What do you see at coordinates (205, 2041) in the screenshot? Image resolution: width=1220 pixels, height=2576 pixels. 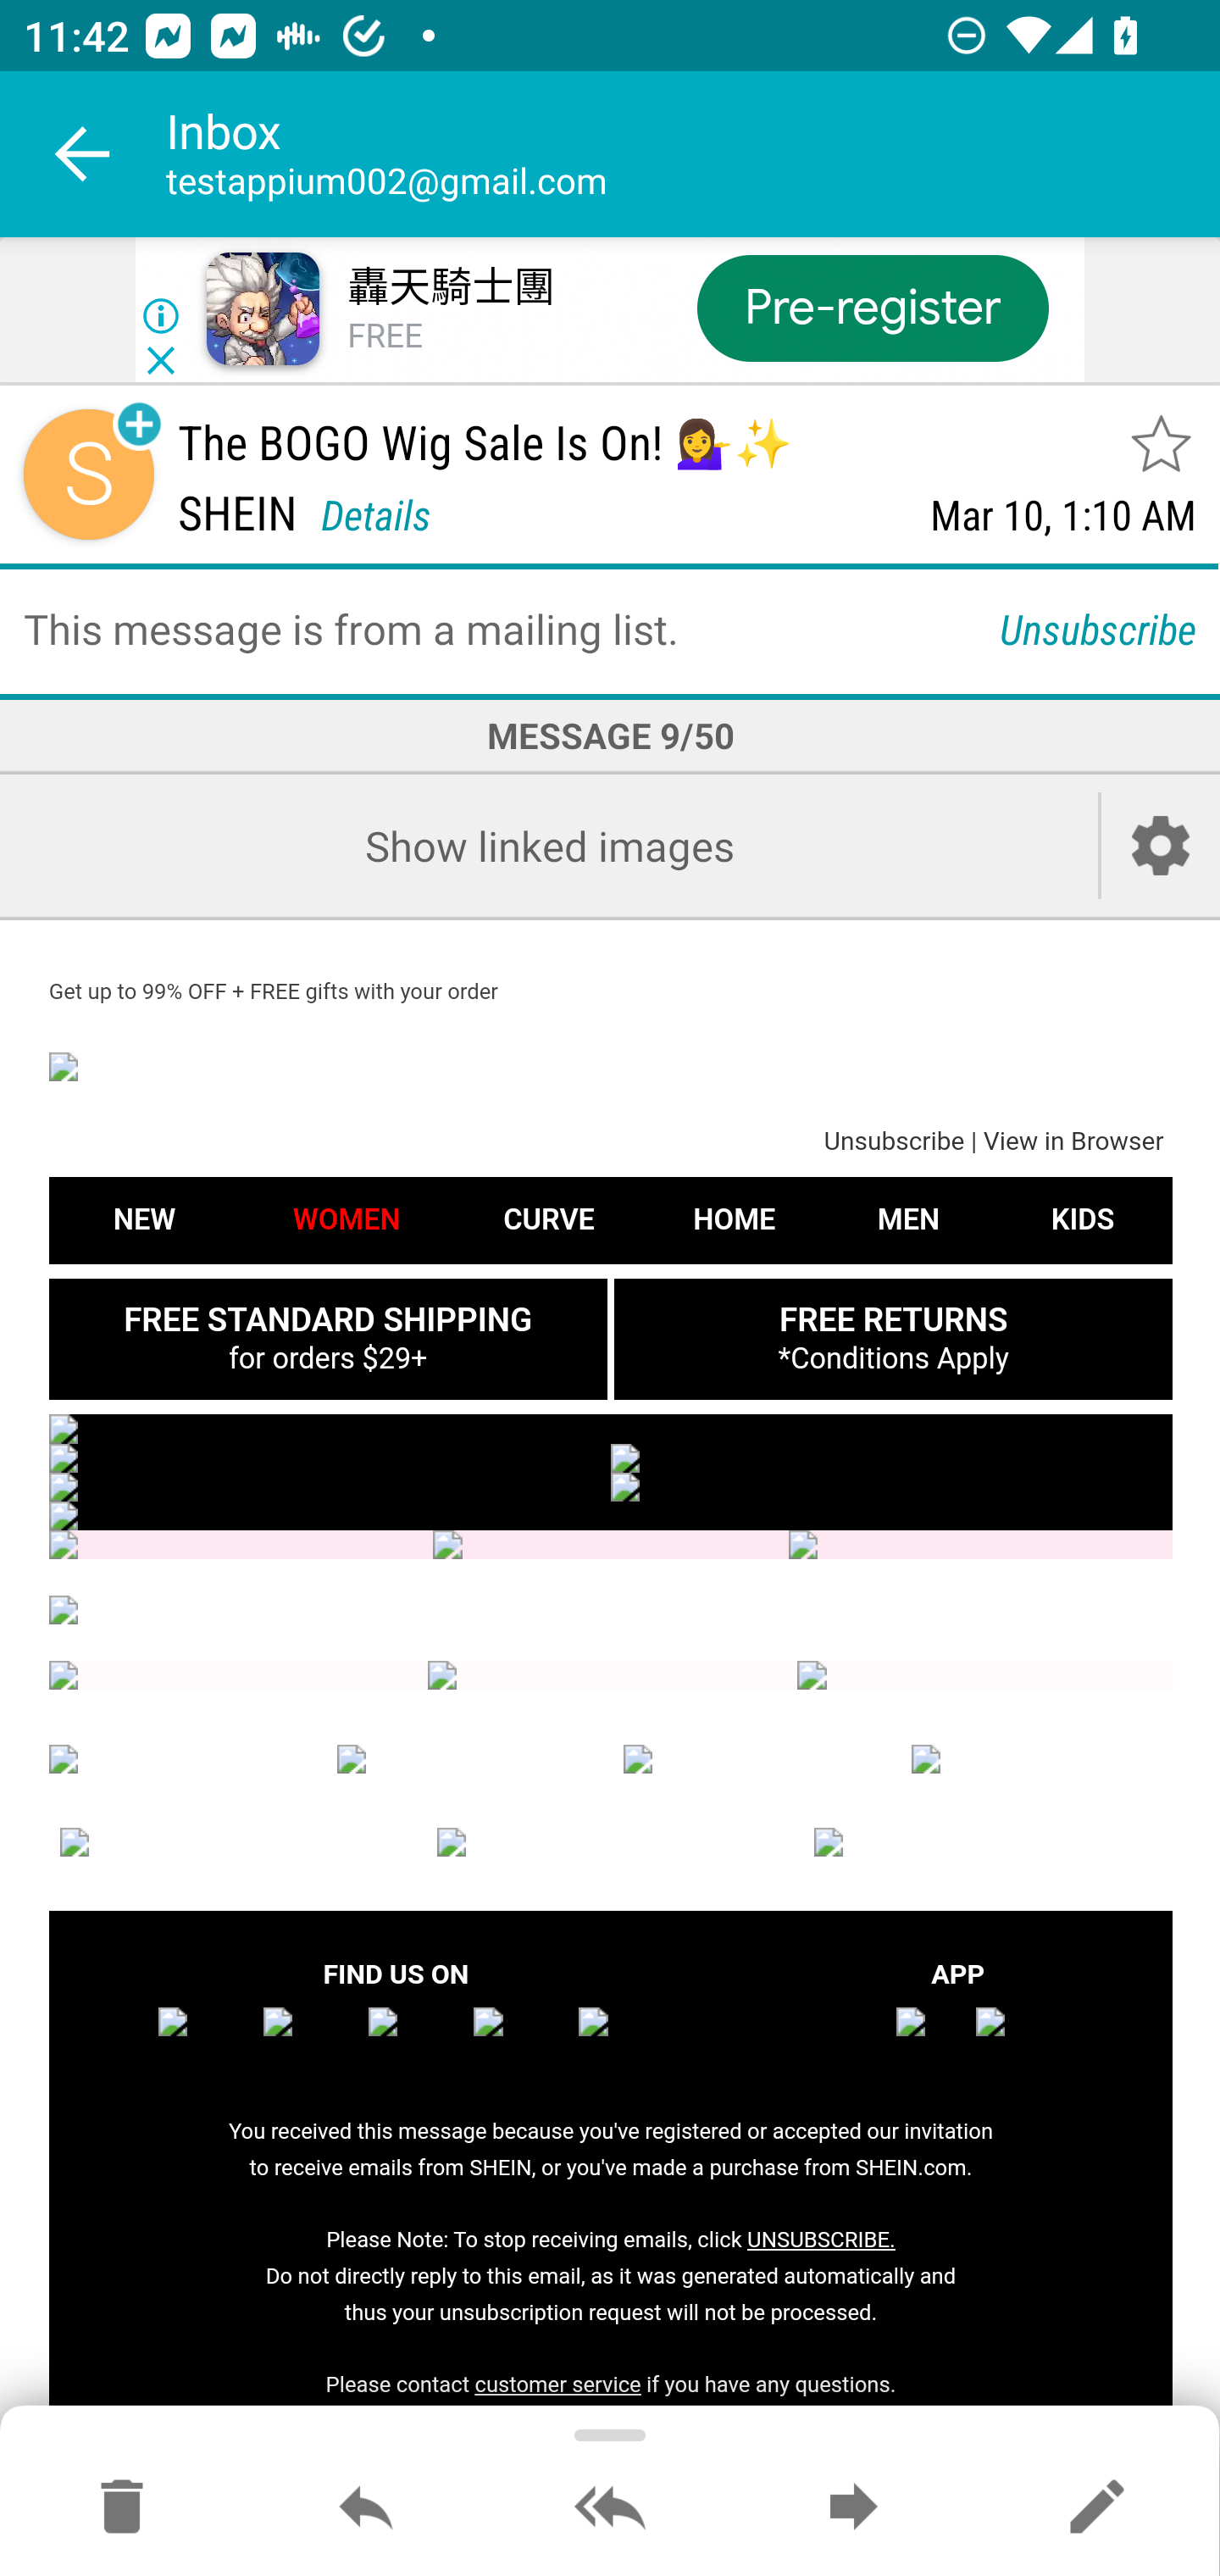 I see `facebook` at bounding box center [205, 2041].